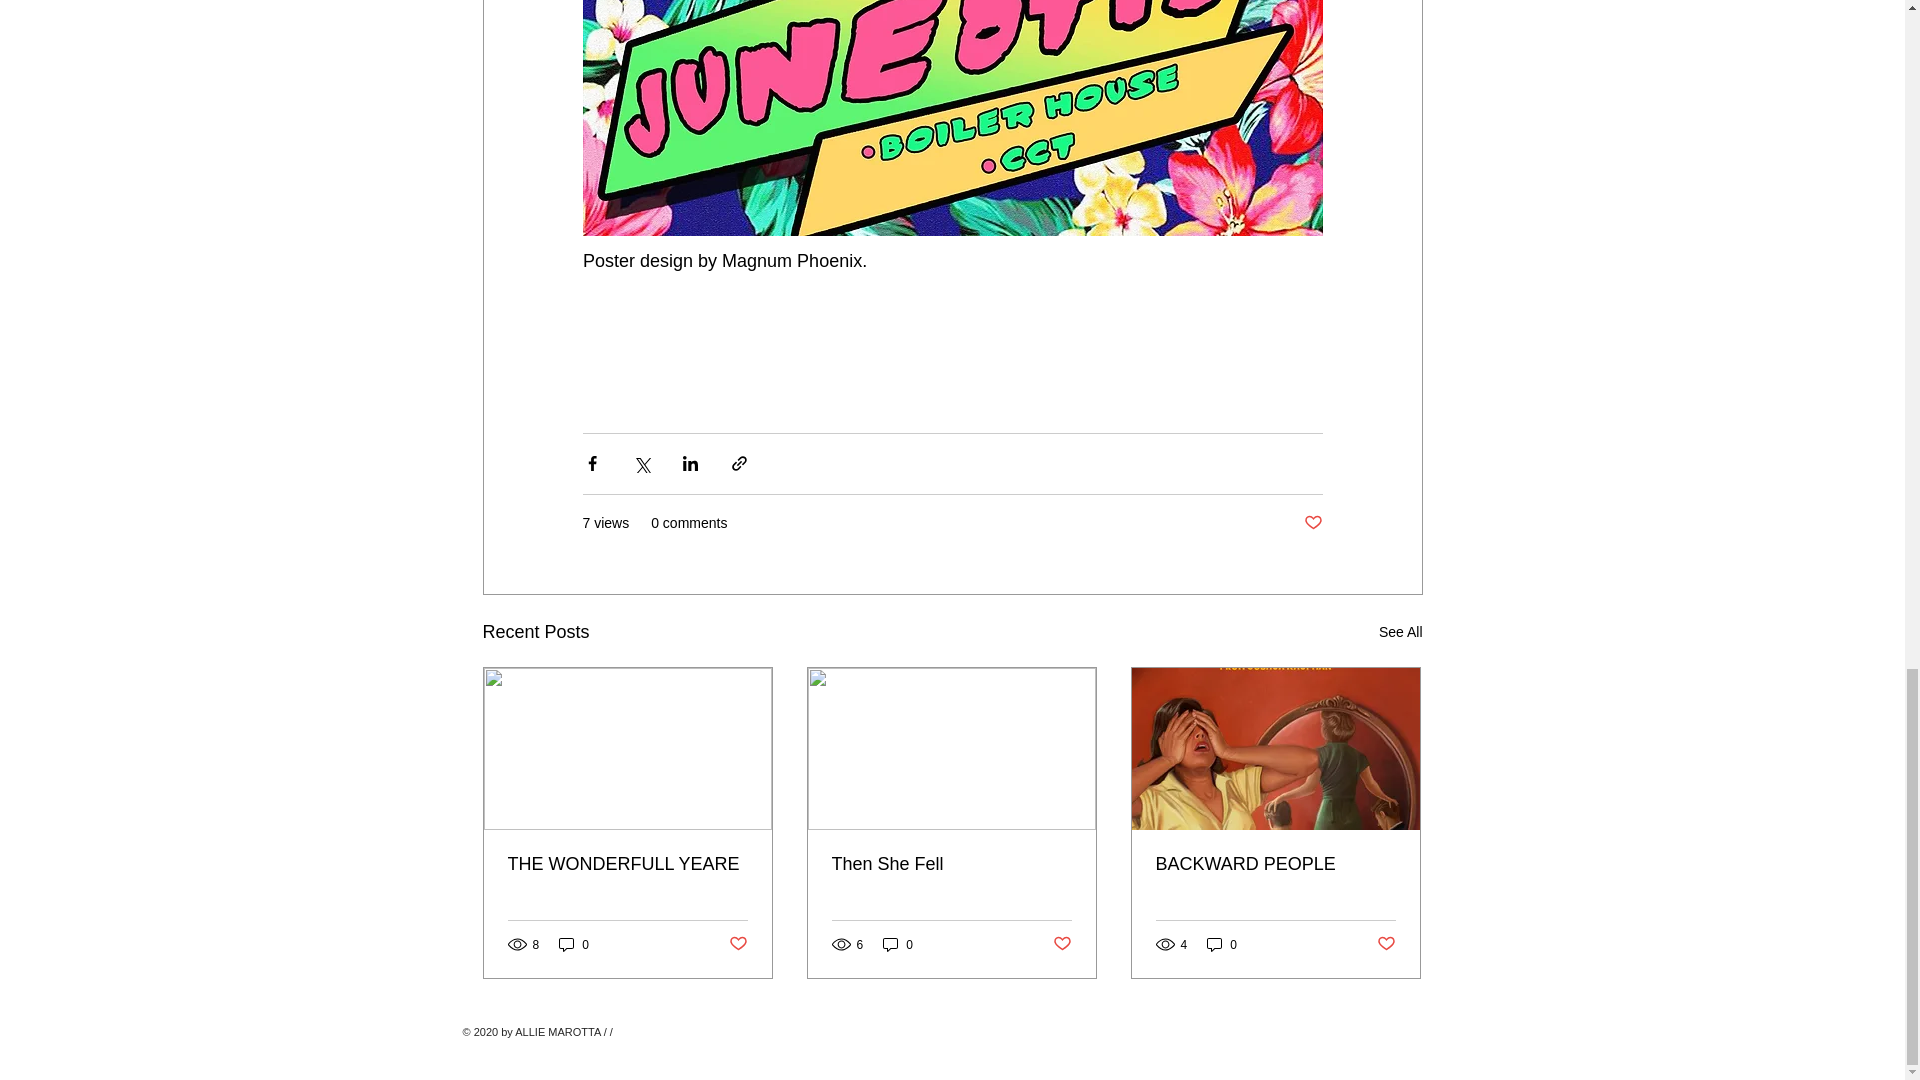  I want to click on Post not marked as liked, so click(736, 944).